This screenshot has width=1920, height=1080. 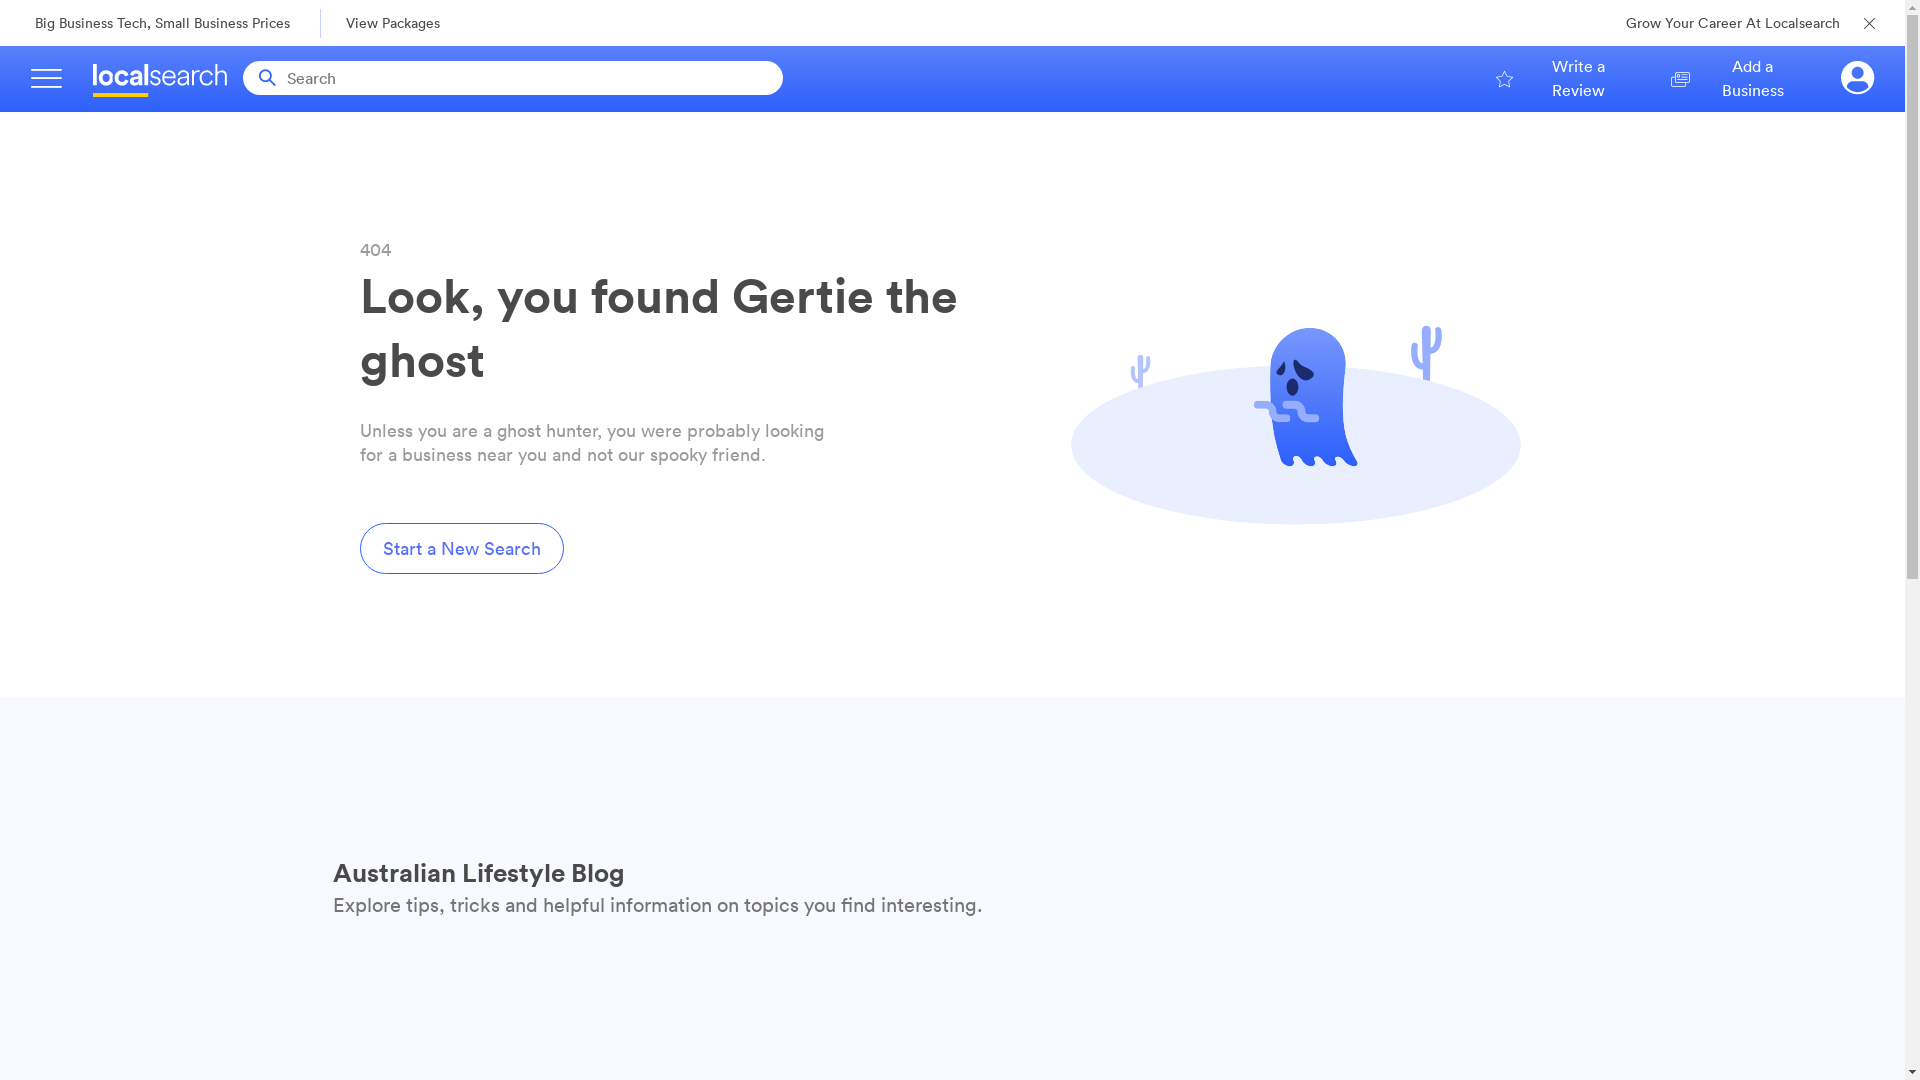 I want to click on Start a New Search, so click(x=462, y=548).